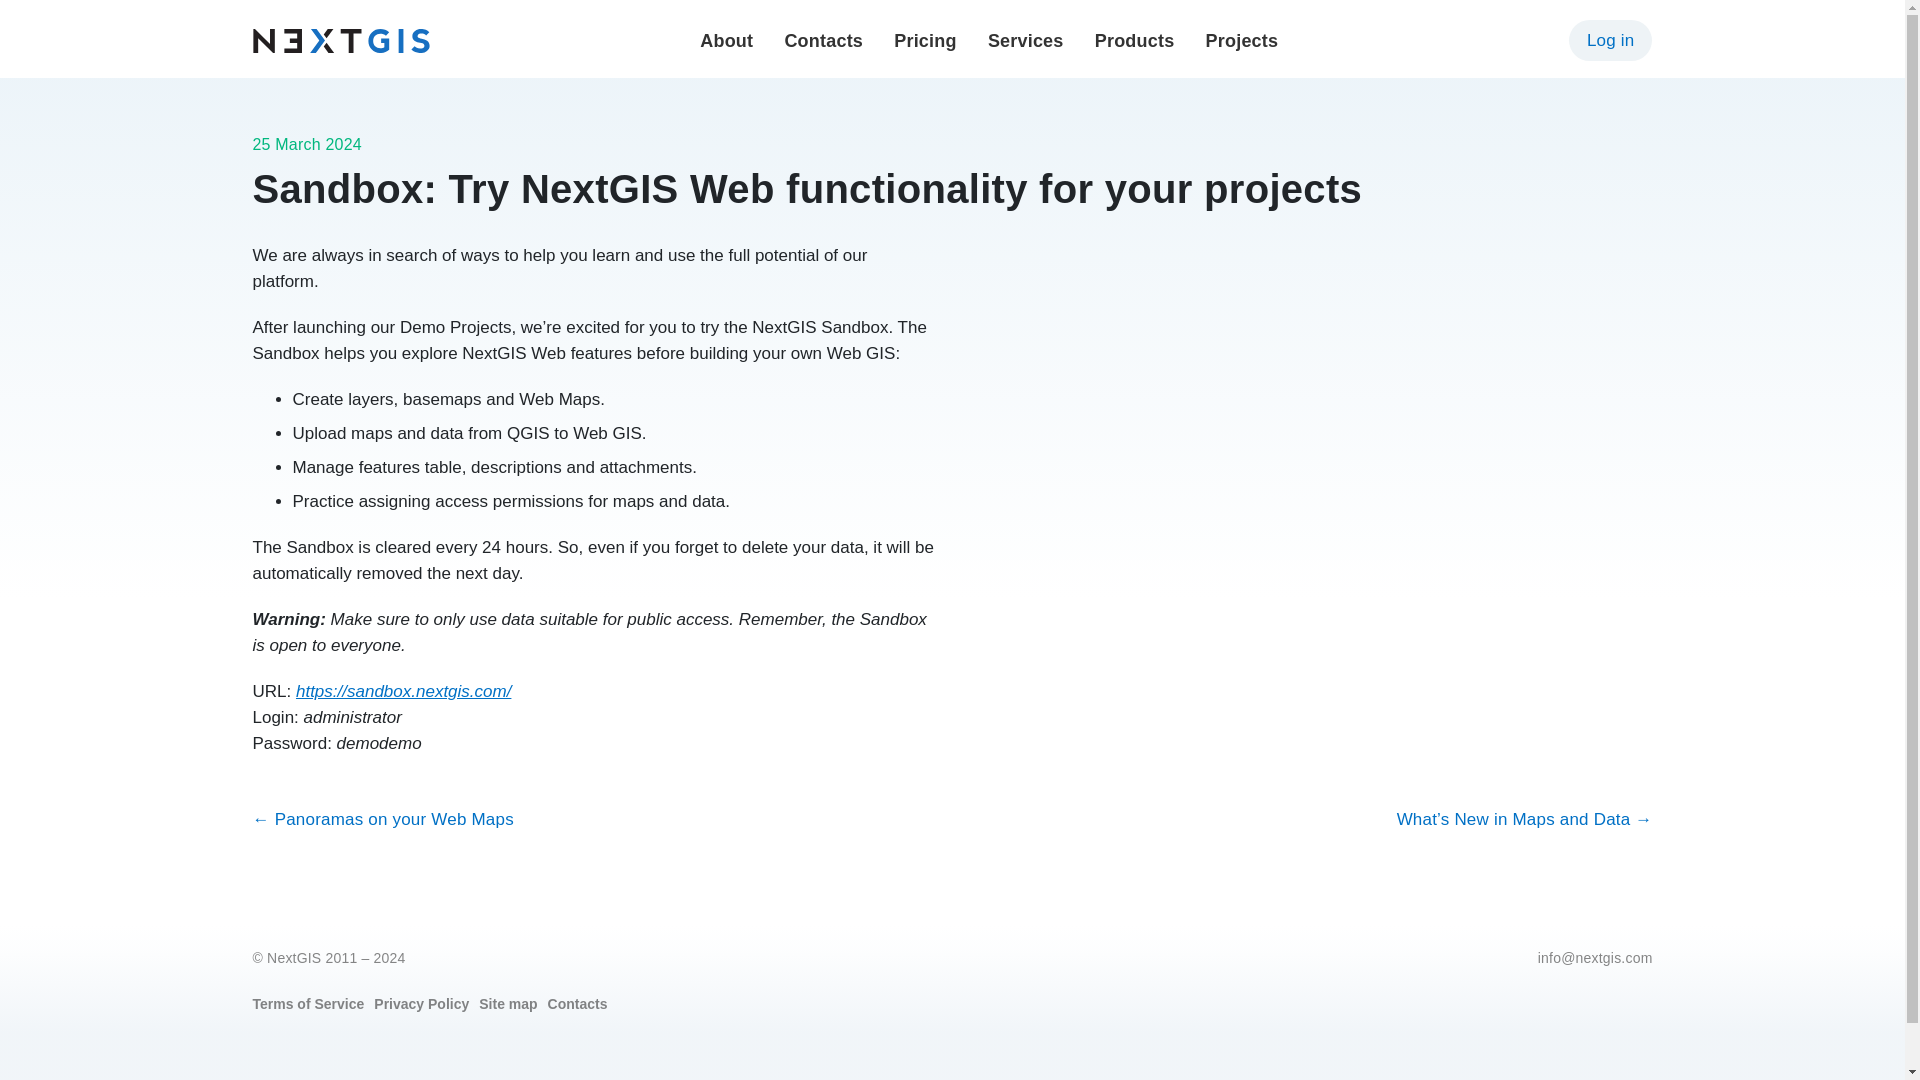  I want to click on About, so click(726, 40).